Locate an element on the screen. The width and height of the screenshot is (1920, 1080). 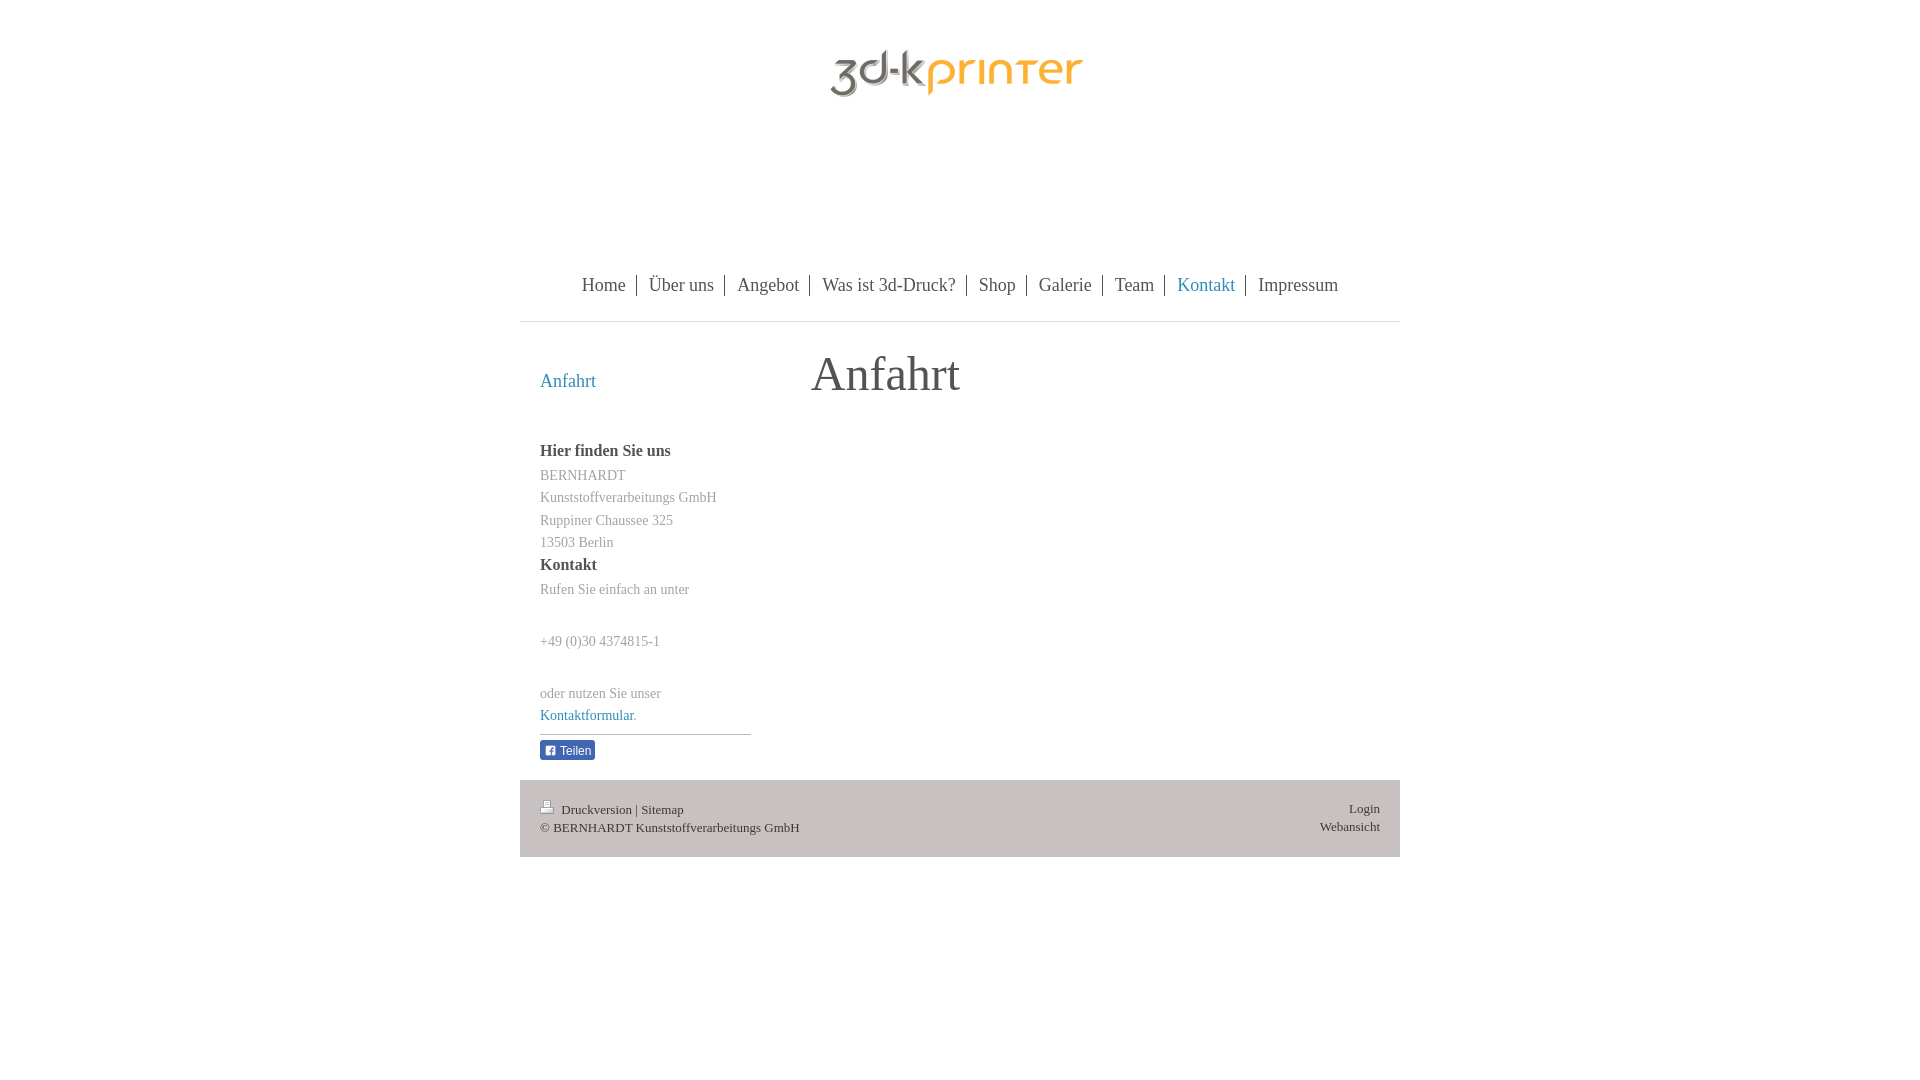
Webansicht is located at coordinates (1350, 826).